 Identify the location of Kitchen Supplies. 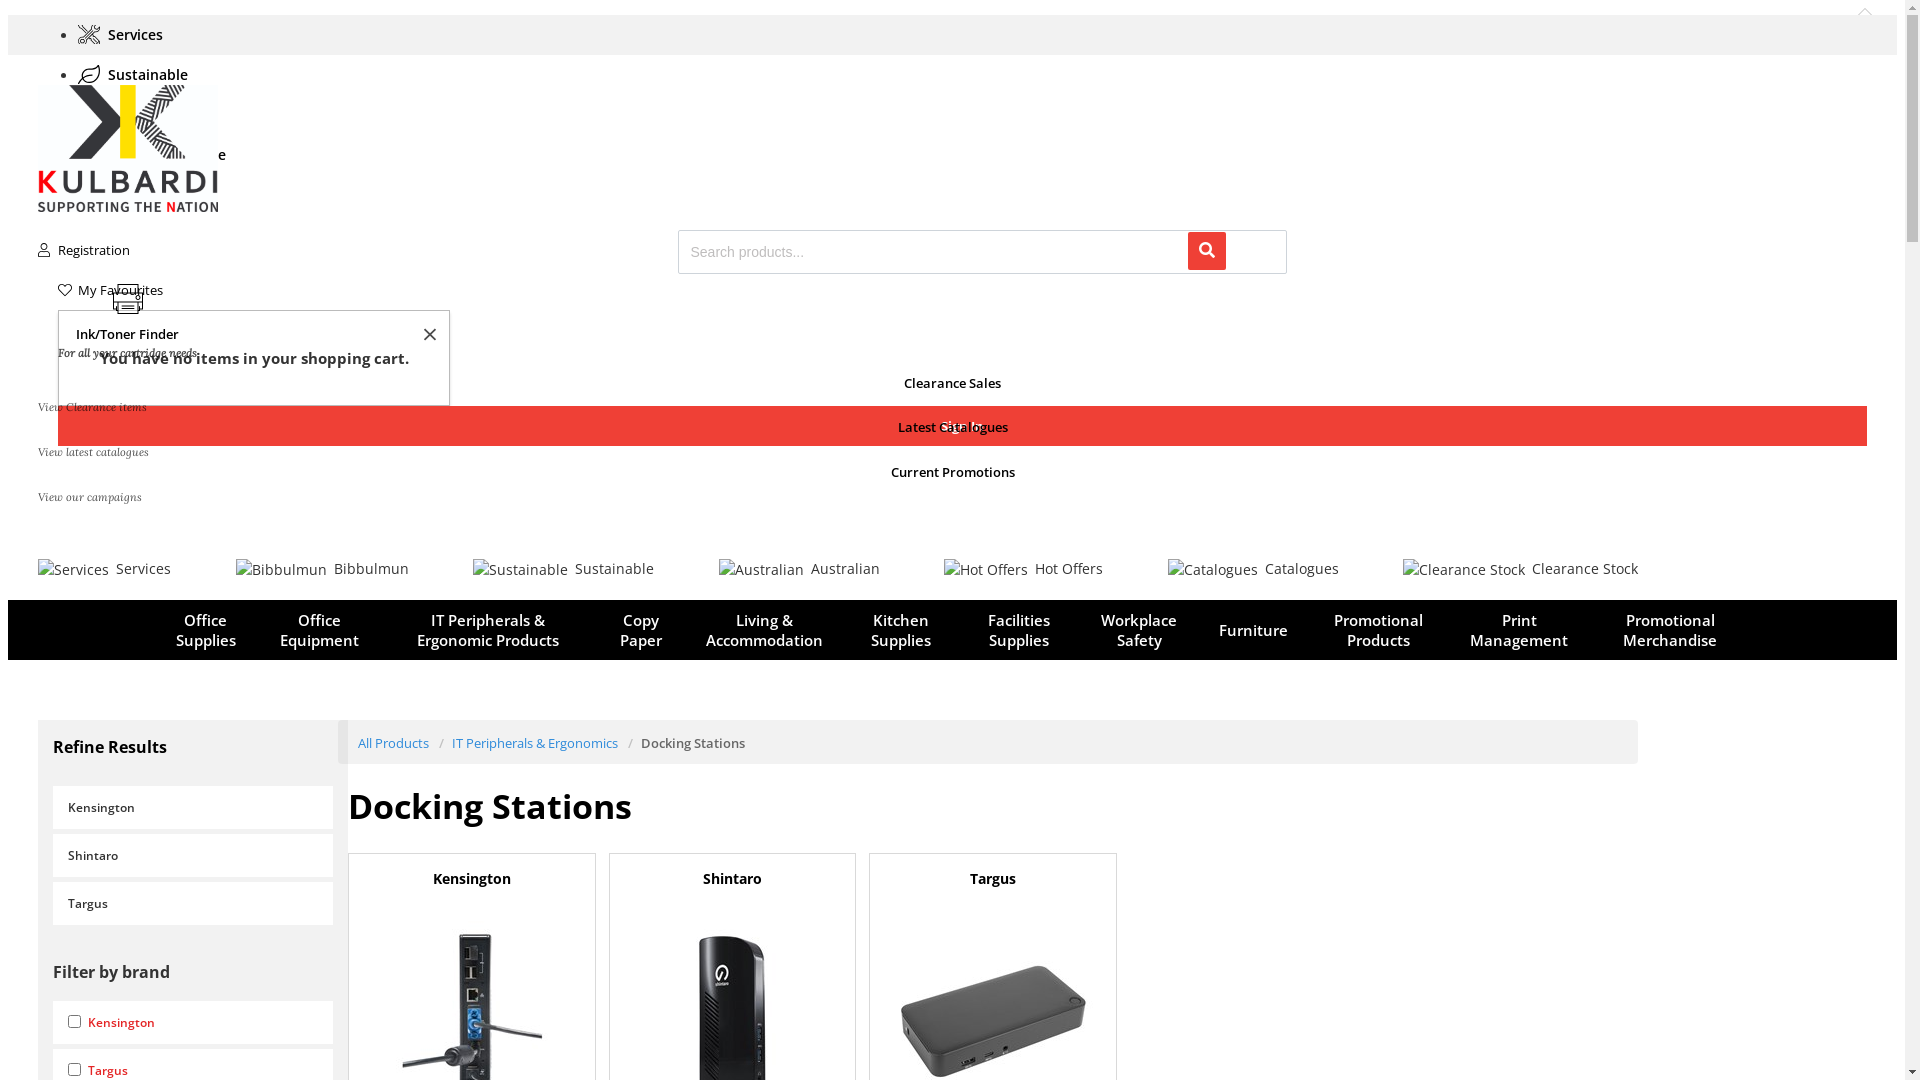
(901, 630).